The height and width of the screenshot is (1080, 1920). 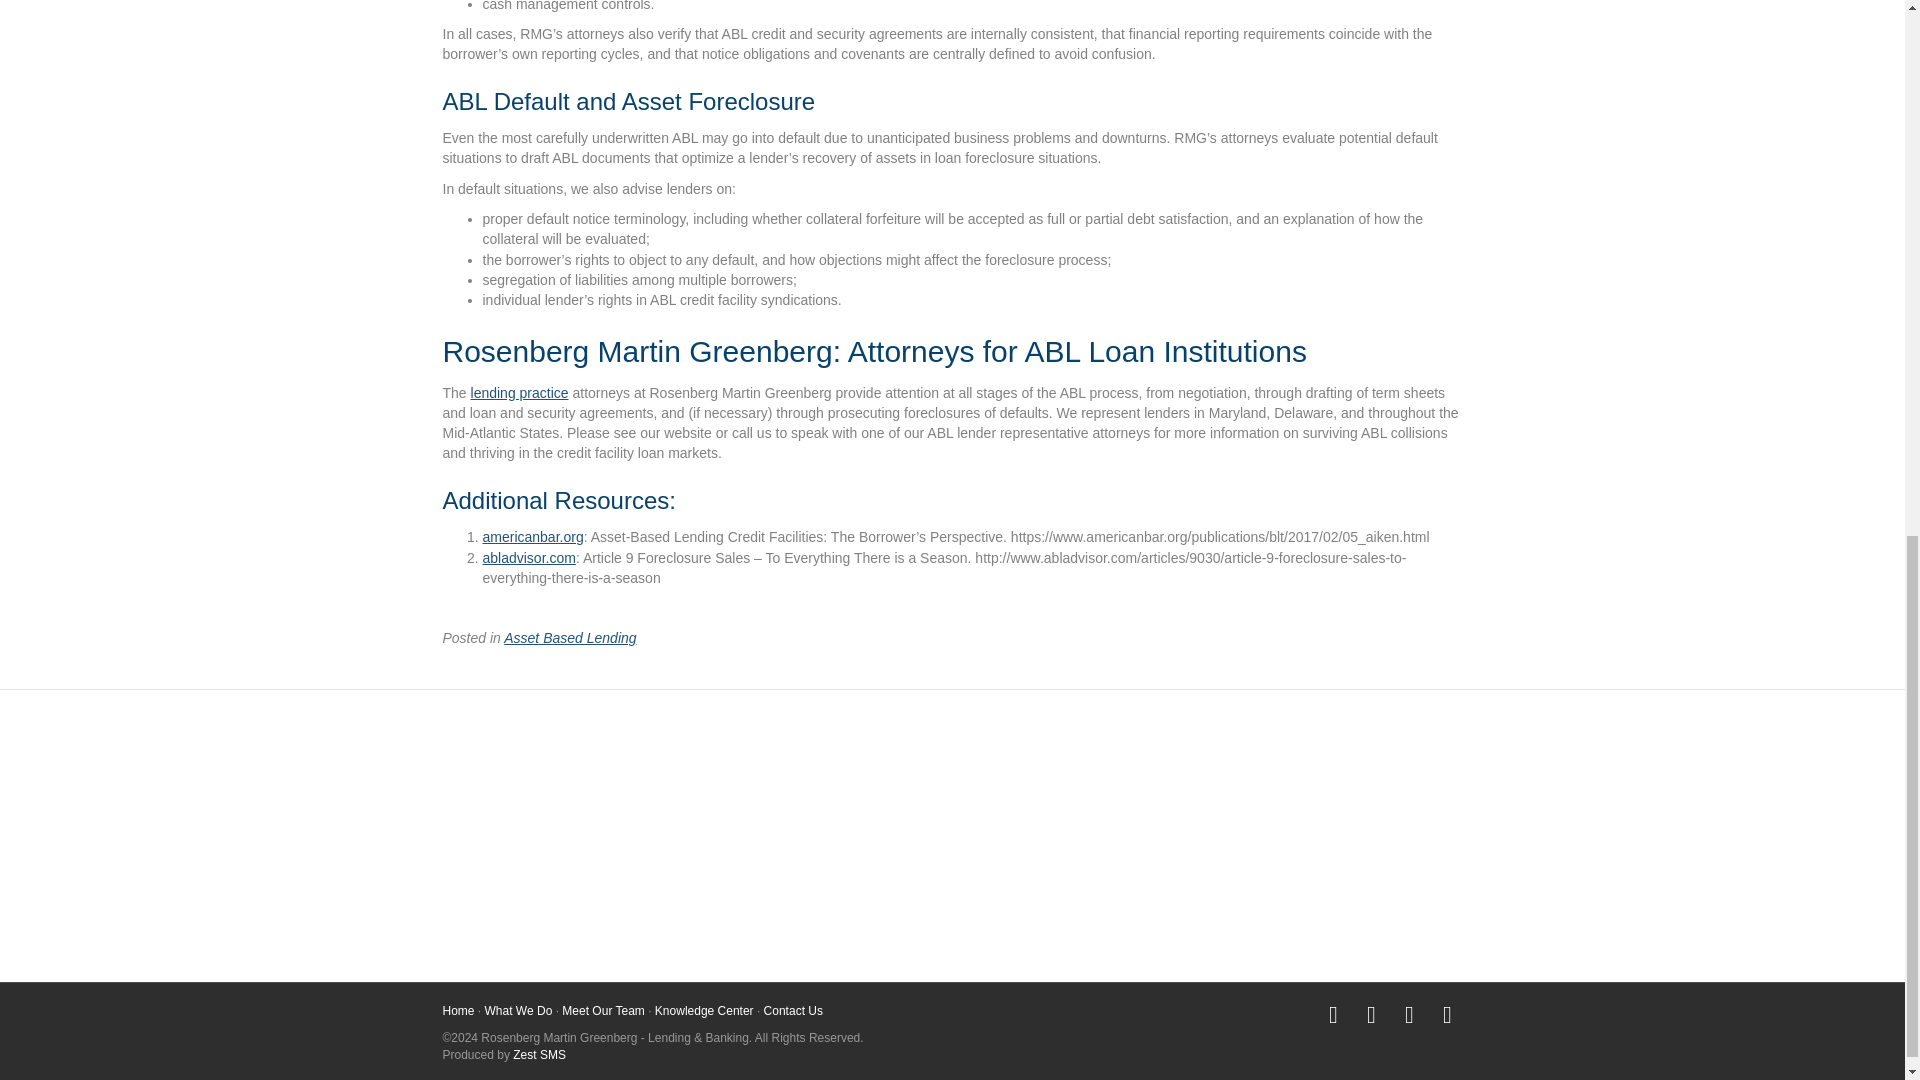 What do you see at coordinates (1304, 790) in the screenshot?
I see `Non-Consolidation Opinions` at bounding box center [1304, 790].